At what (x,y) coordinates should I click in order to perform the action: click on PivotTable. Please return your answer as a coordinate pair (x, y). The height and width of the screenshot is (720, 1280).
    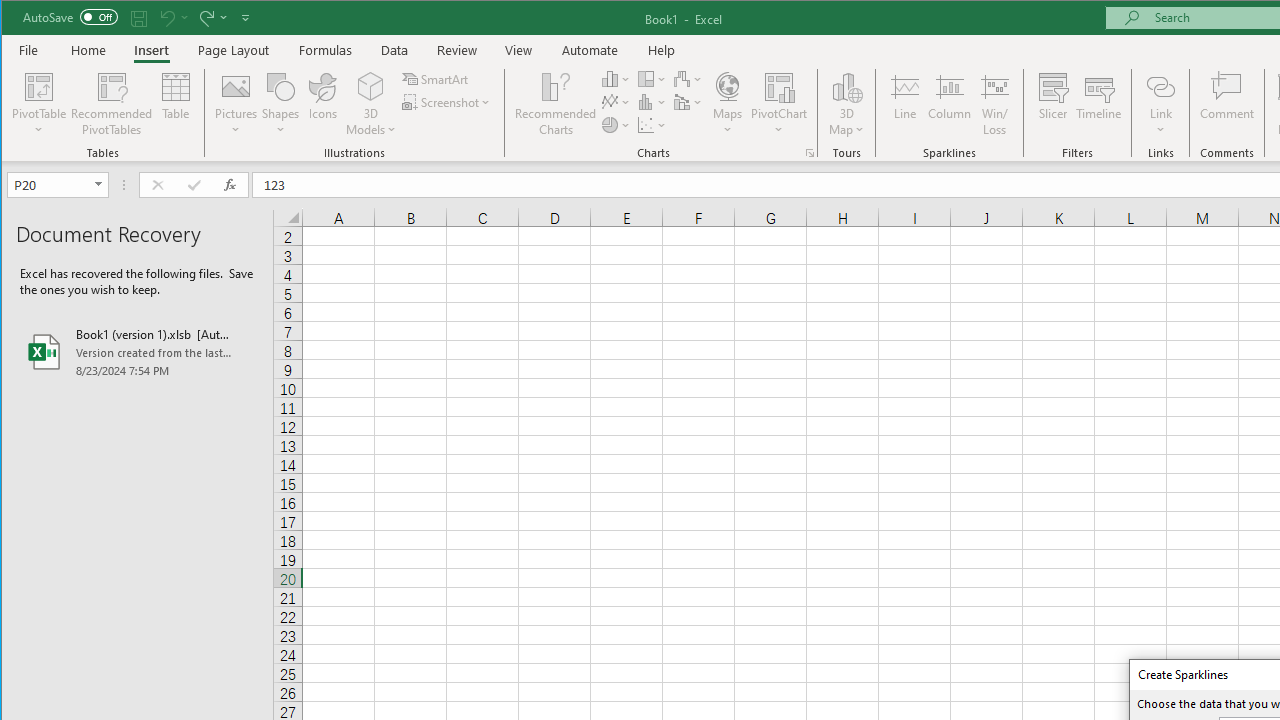
    Looking at the image, I should click on (40, 104).